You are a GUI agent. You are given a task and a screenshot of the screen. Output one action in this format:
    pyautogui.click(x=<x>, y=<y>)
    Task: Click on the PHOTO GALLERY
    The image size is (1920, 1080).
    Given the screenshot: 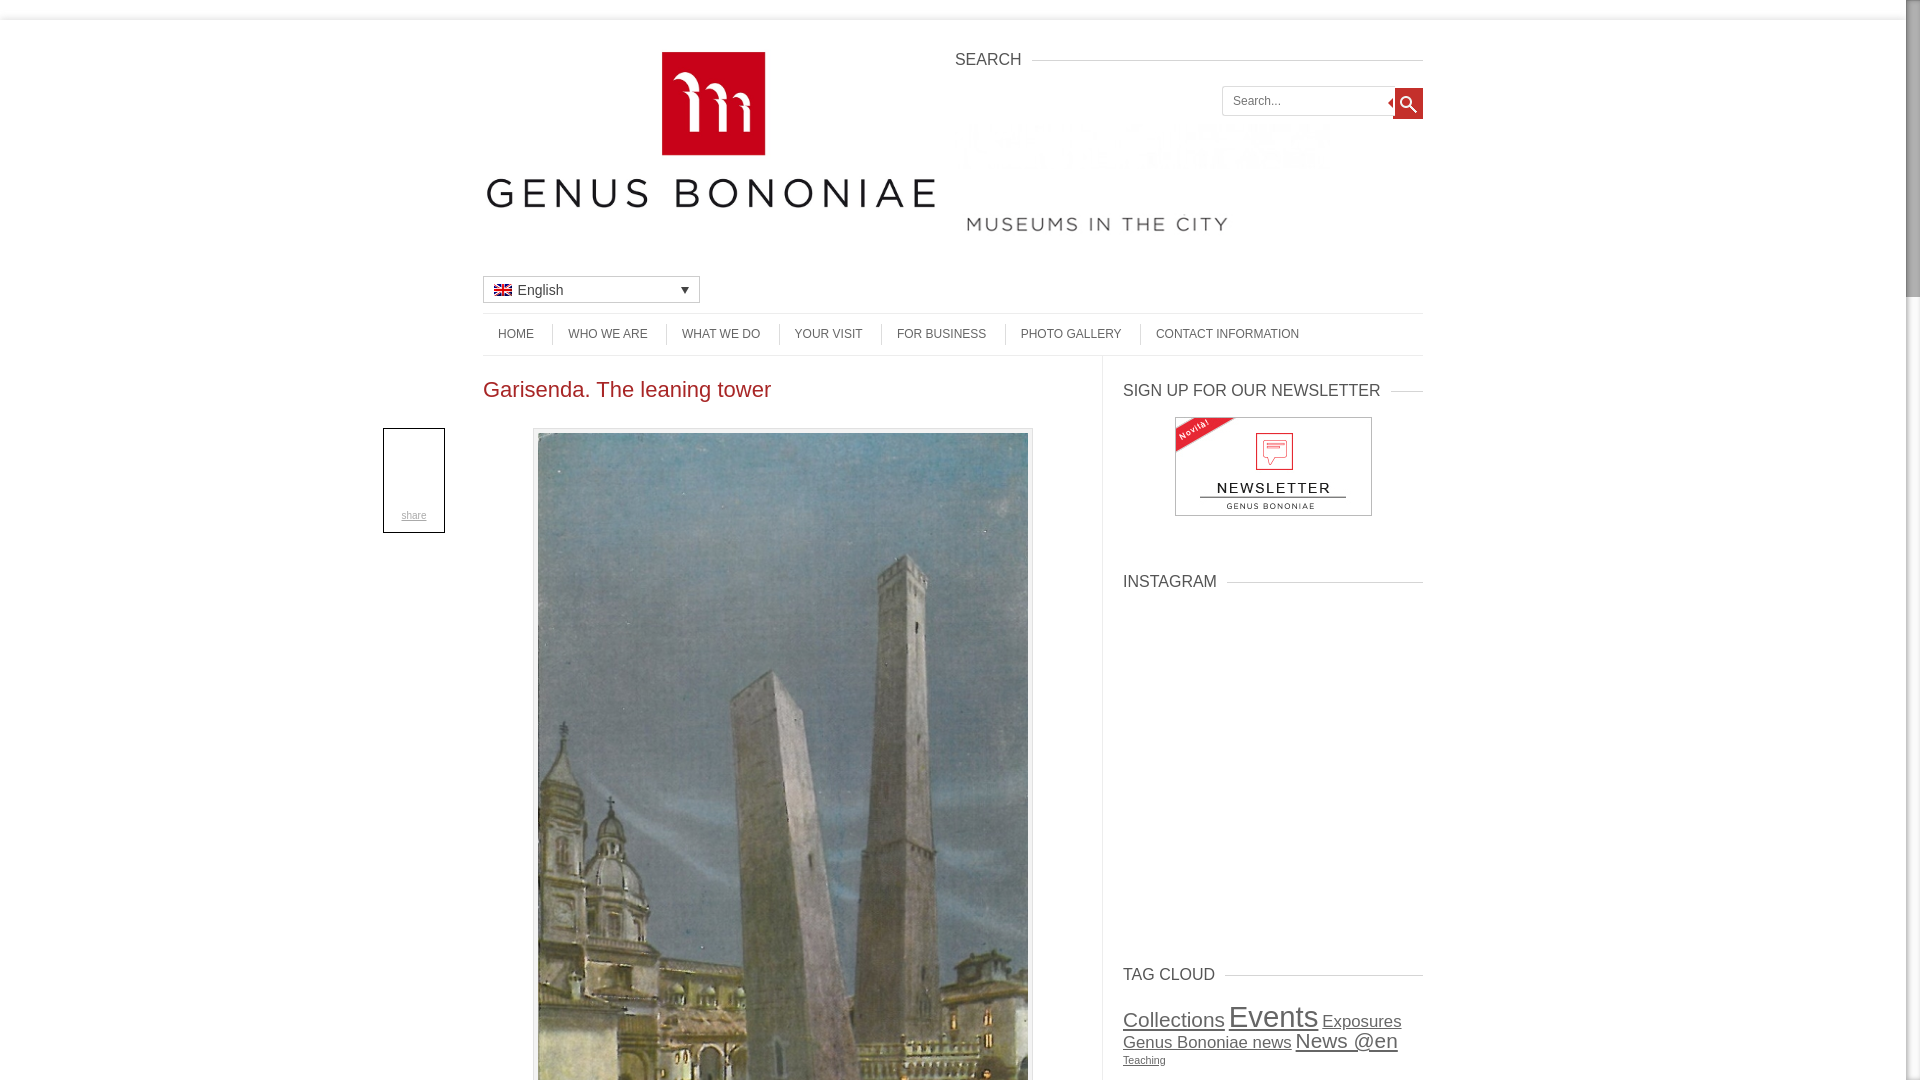 What is the action you would take?
    pyautogui.click(x=1062, y=334)
    